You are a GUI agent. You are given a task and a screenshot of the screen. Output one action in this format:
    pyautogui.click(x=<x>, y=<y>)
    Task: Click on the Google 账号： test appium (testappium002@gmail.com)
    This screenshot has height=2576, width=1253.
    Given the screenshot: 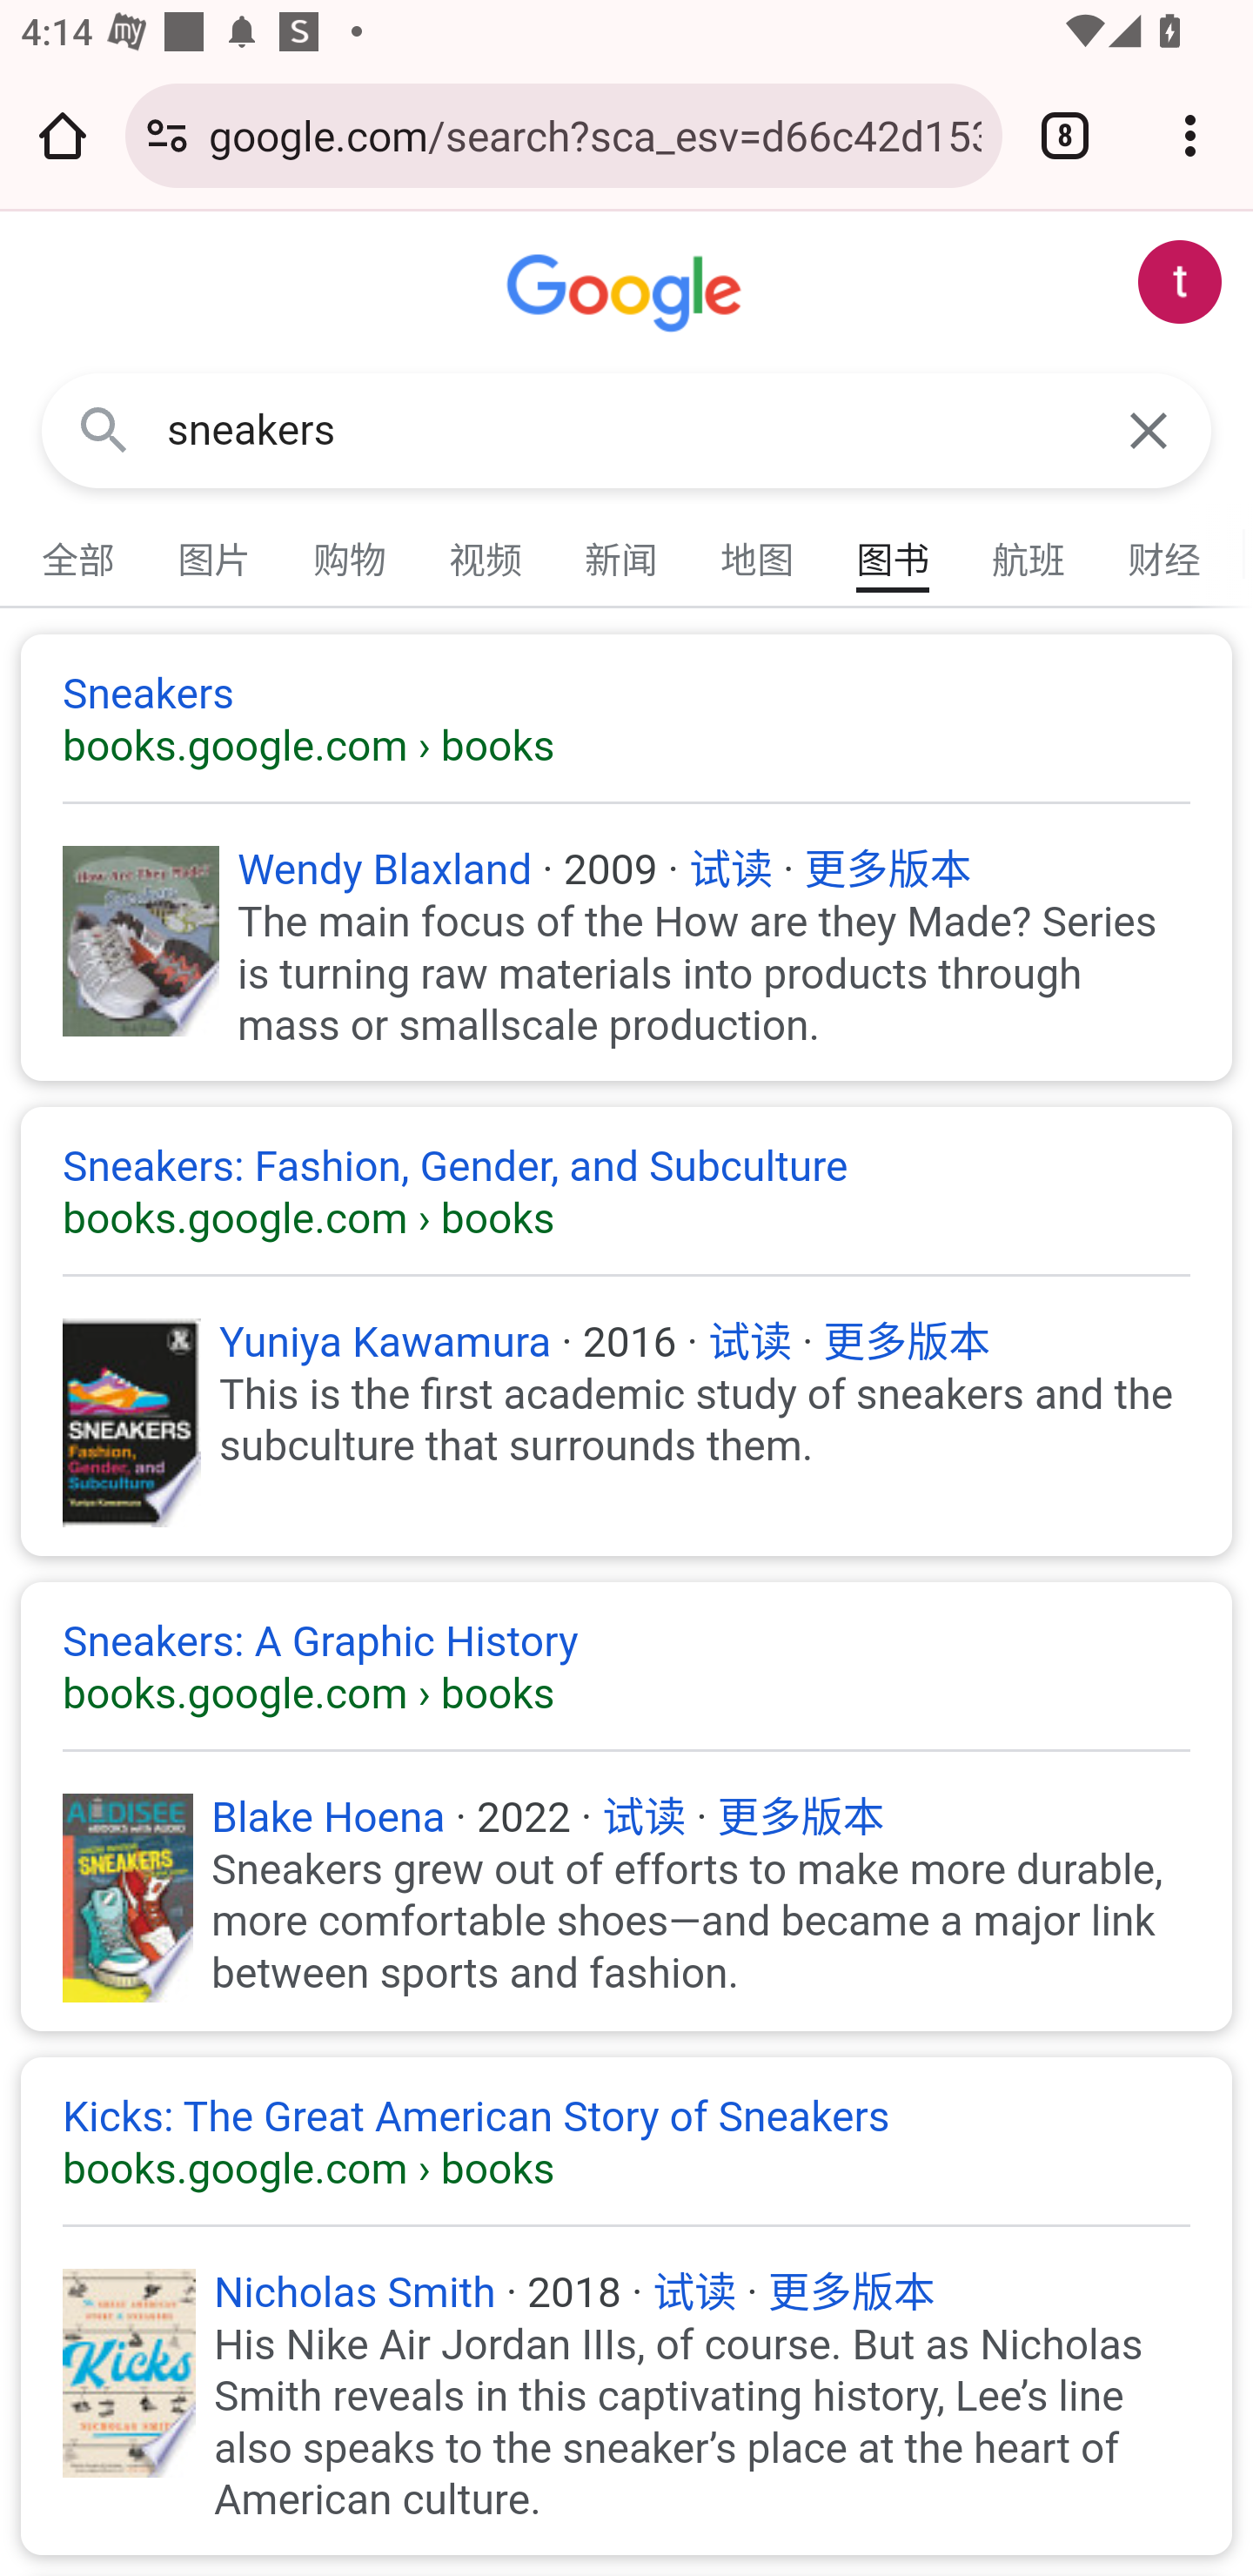 What is the action you would take?
    pyautogui.click(x=1180, y=282)
    